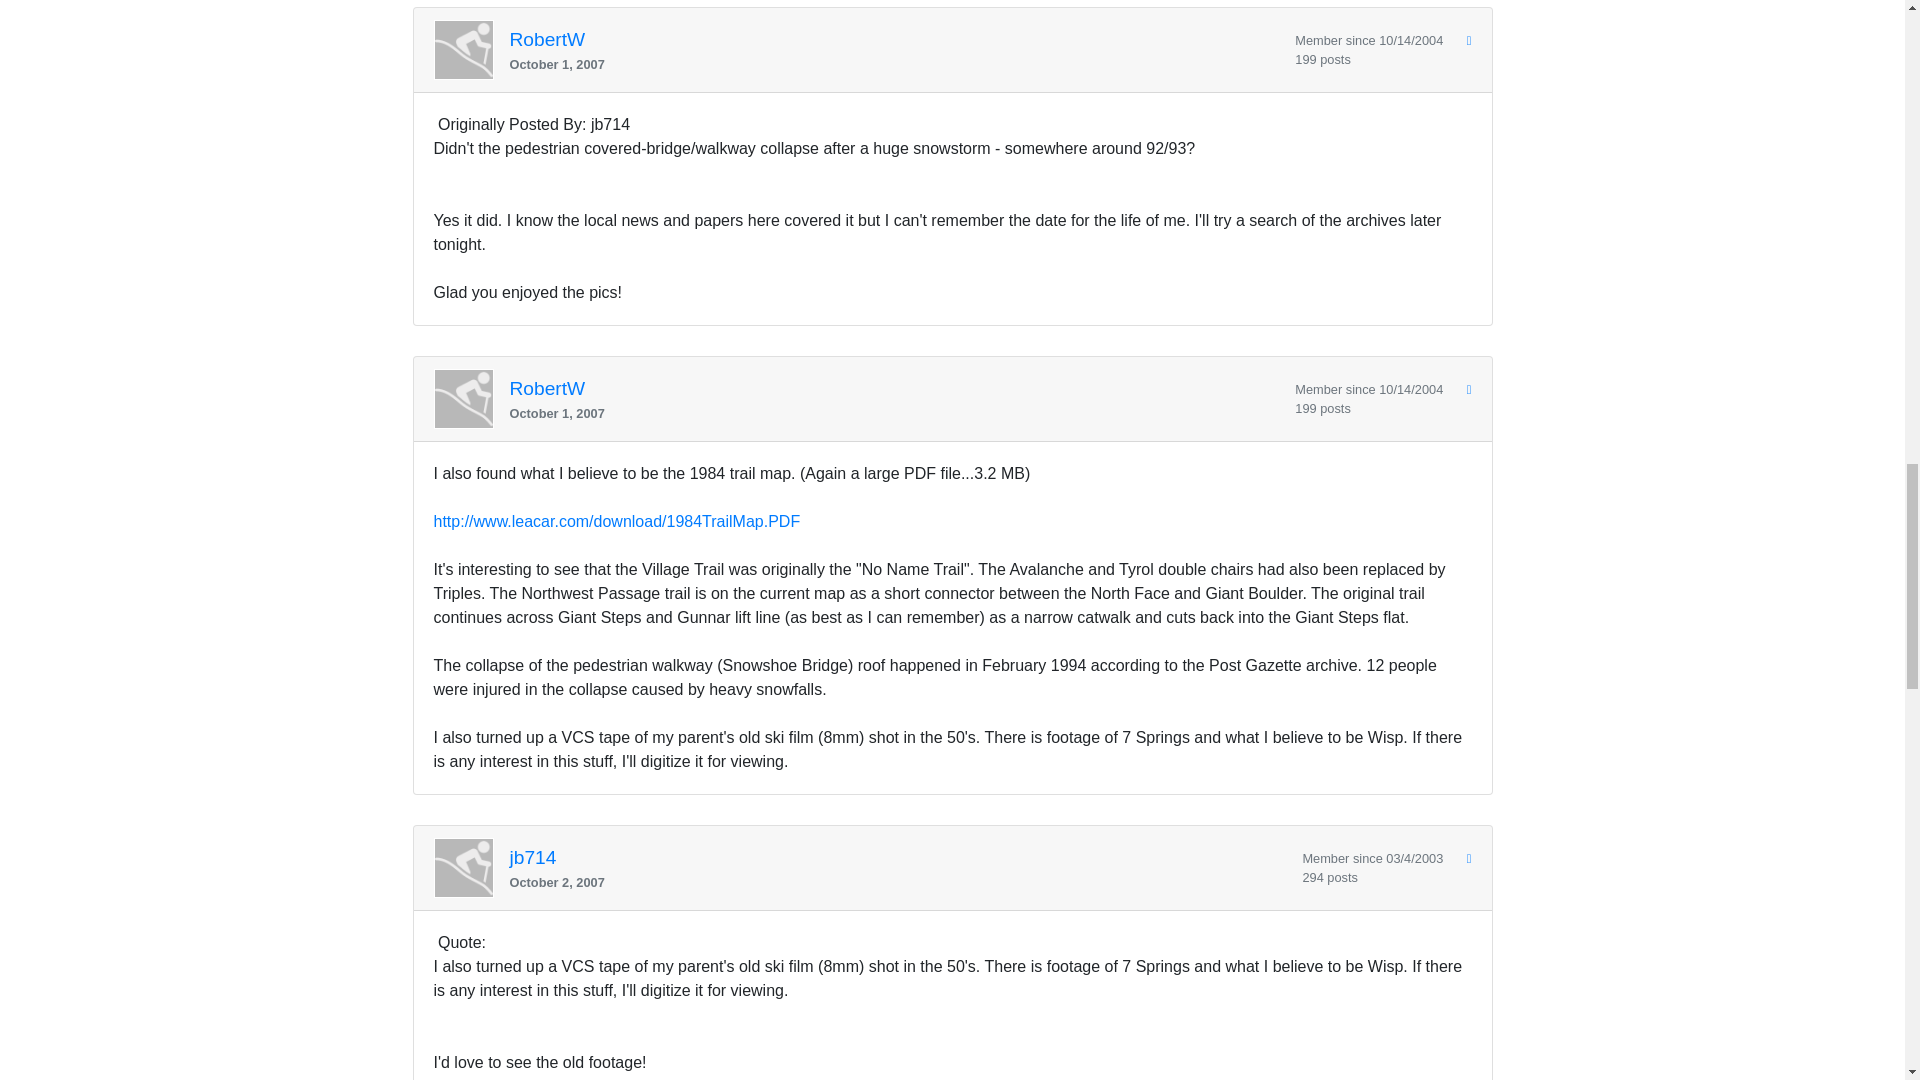 The height and width of the screenshot is (1080, 1920). What do you see at coordinates (548, 390) in the screenshot?
I see `RobertW` at bounding box center [548, 390].